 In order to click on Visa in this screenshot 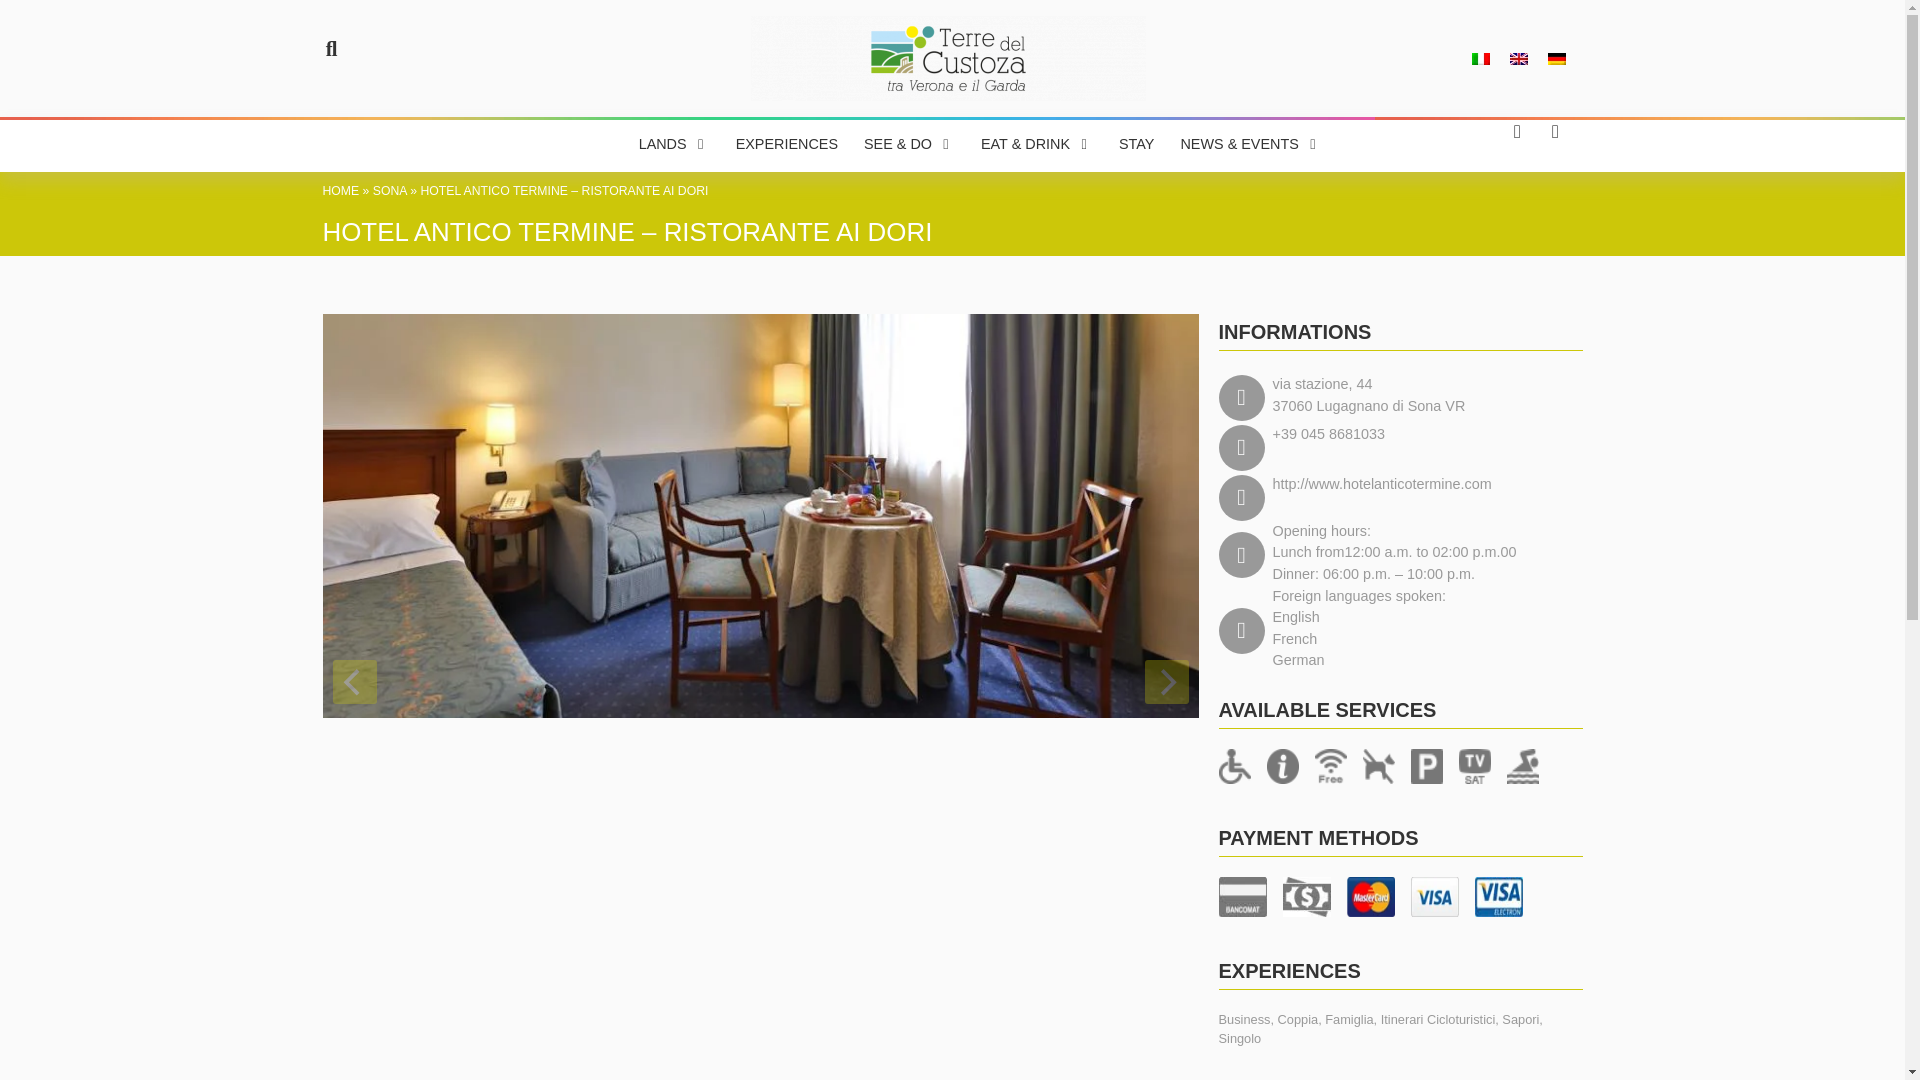, I will do `click(1433, 896)`.